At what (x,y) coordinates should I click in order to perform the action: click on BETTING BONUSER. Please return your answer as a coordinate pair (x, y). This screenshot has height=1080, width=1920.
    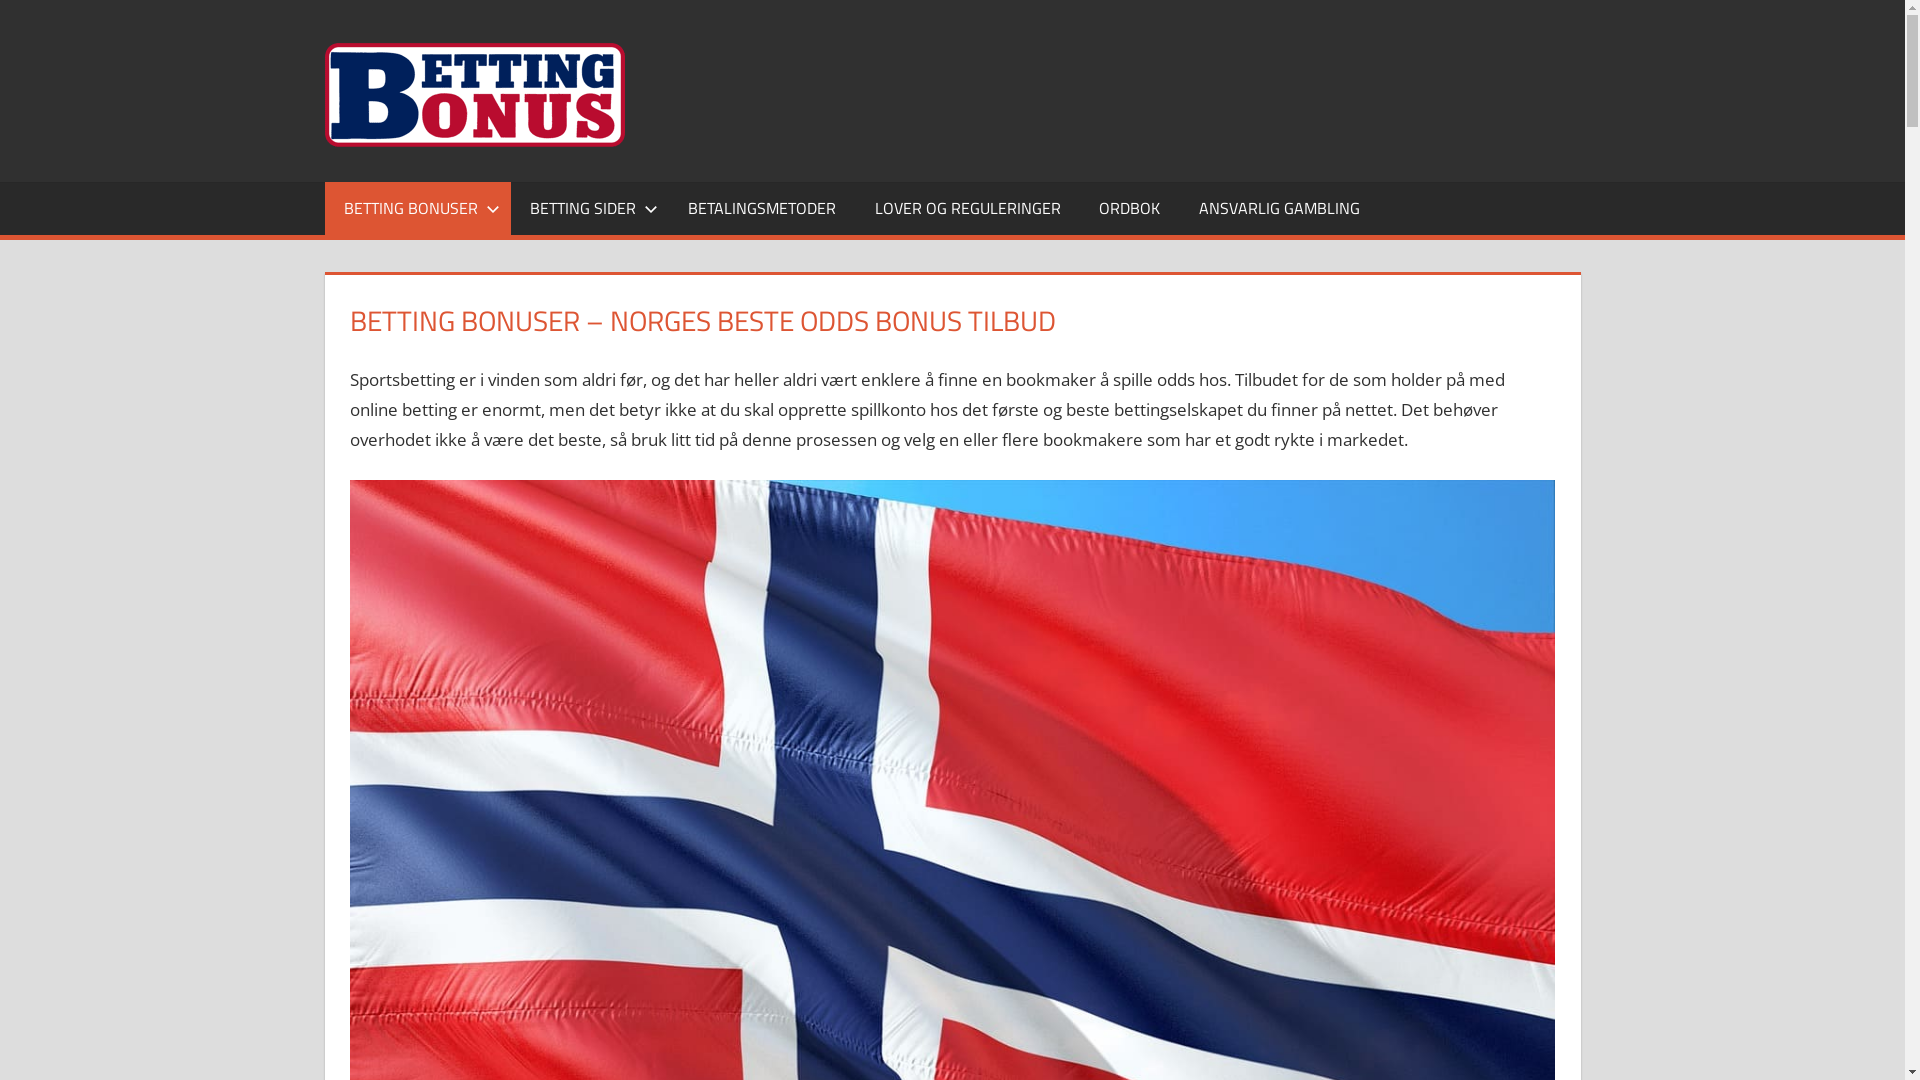
    Looking at the image, I should click on (417, 209).